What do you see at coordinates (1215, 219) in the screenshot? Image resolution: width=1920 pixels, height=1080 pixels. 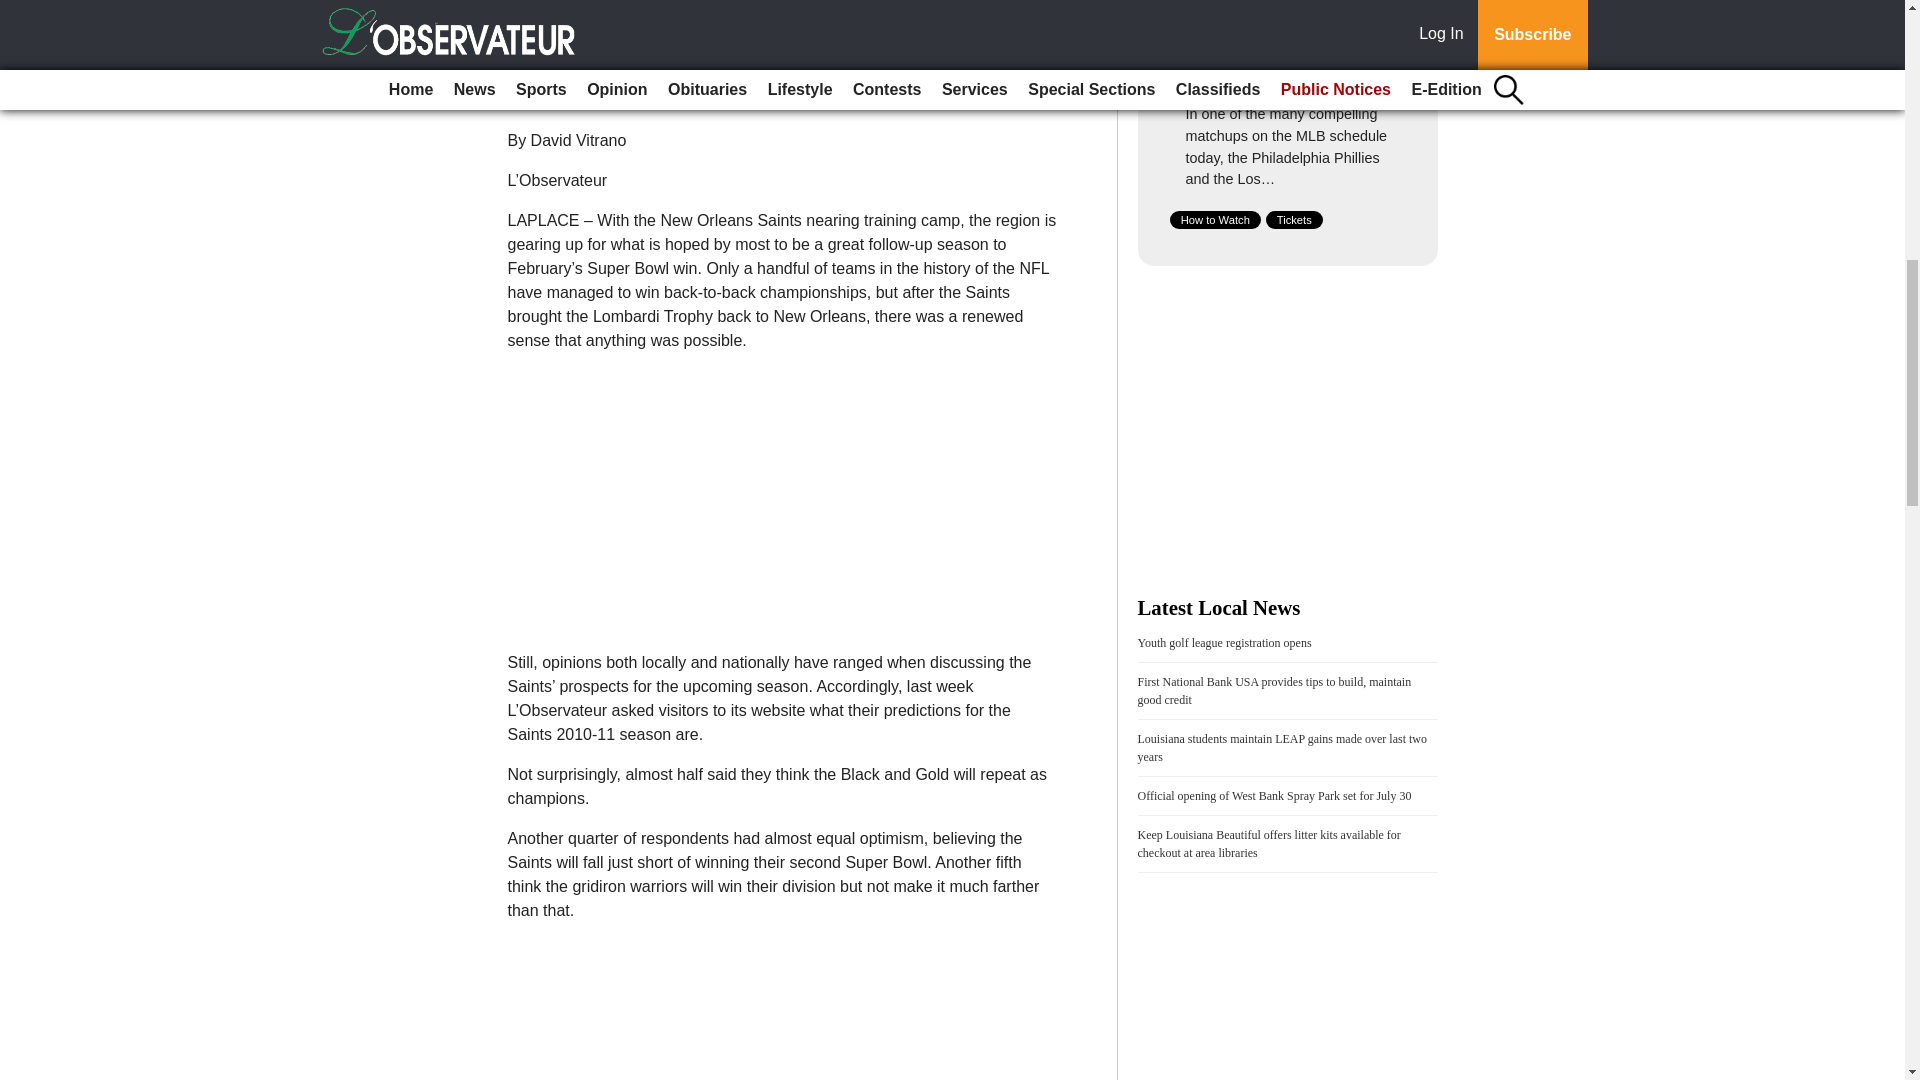 I see `How to Watch` at bounding box center [1215, 219].